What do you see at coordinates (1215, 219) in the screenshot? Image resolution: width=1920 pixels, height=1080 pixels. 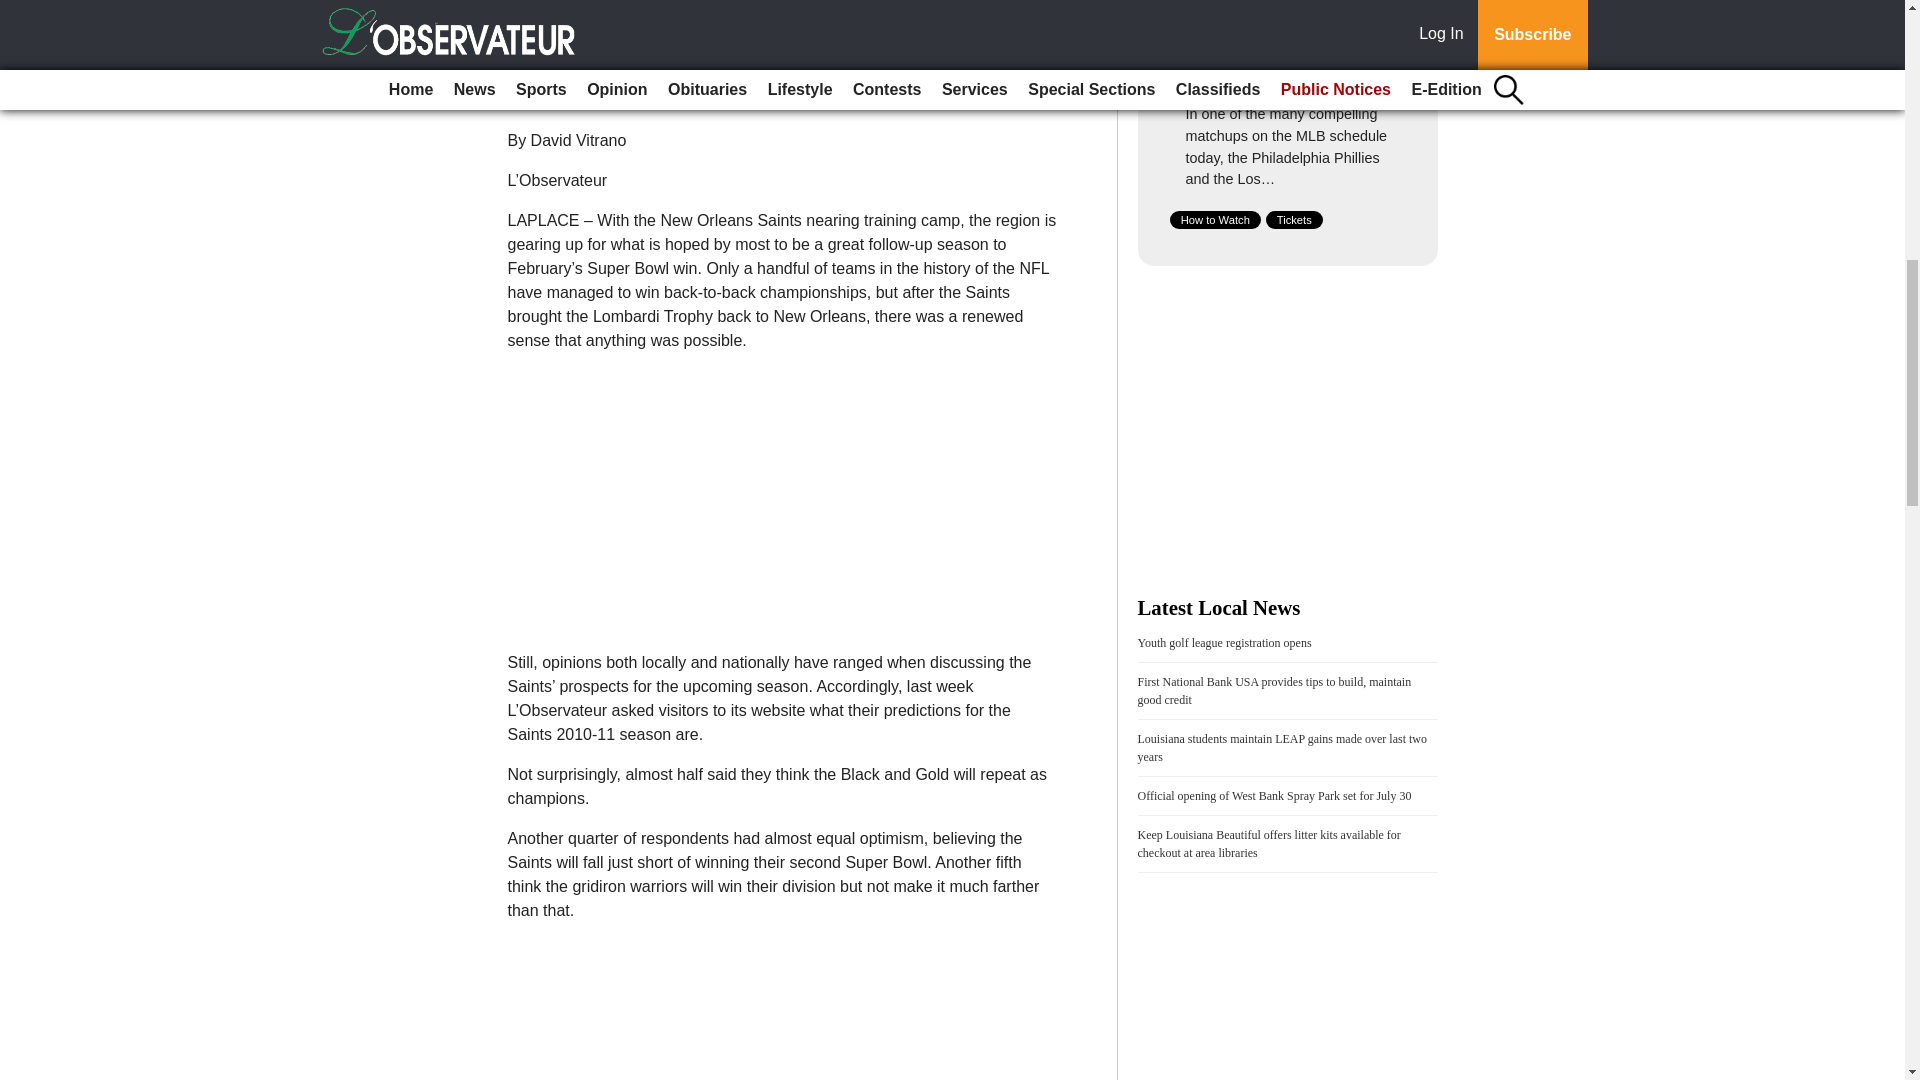 I see `How to Watch` at bounding box center [1215, 219].